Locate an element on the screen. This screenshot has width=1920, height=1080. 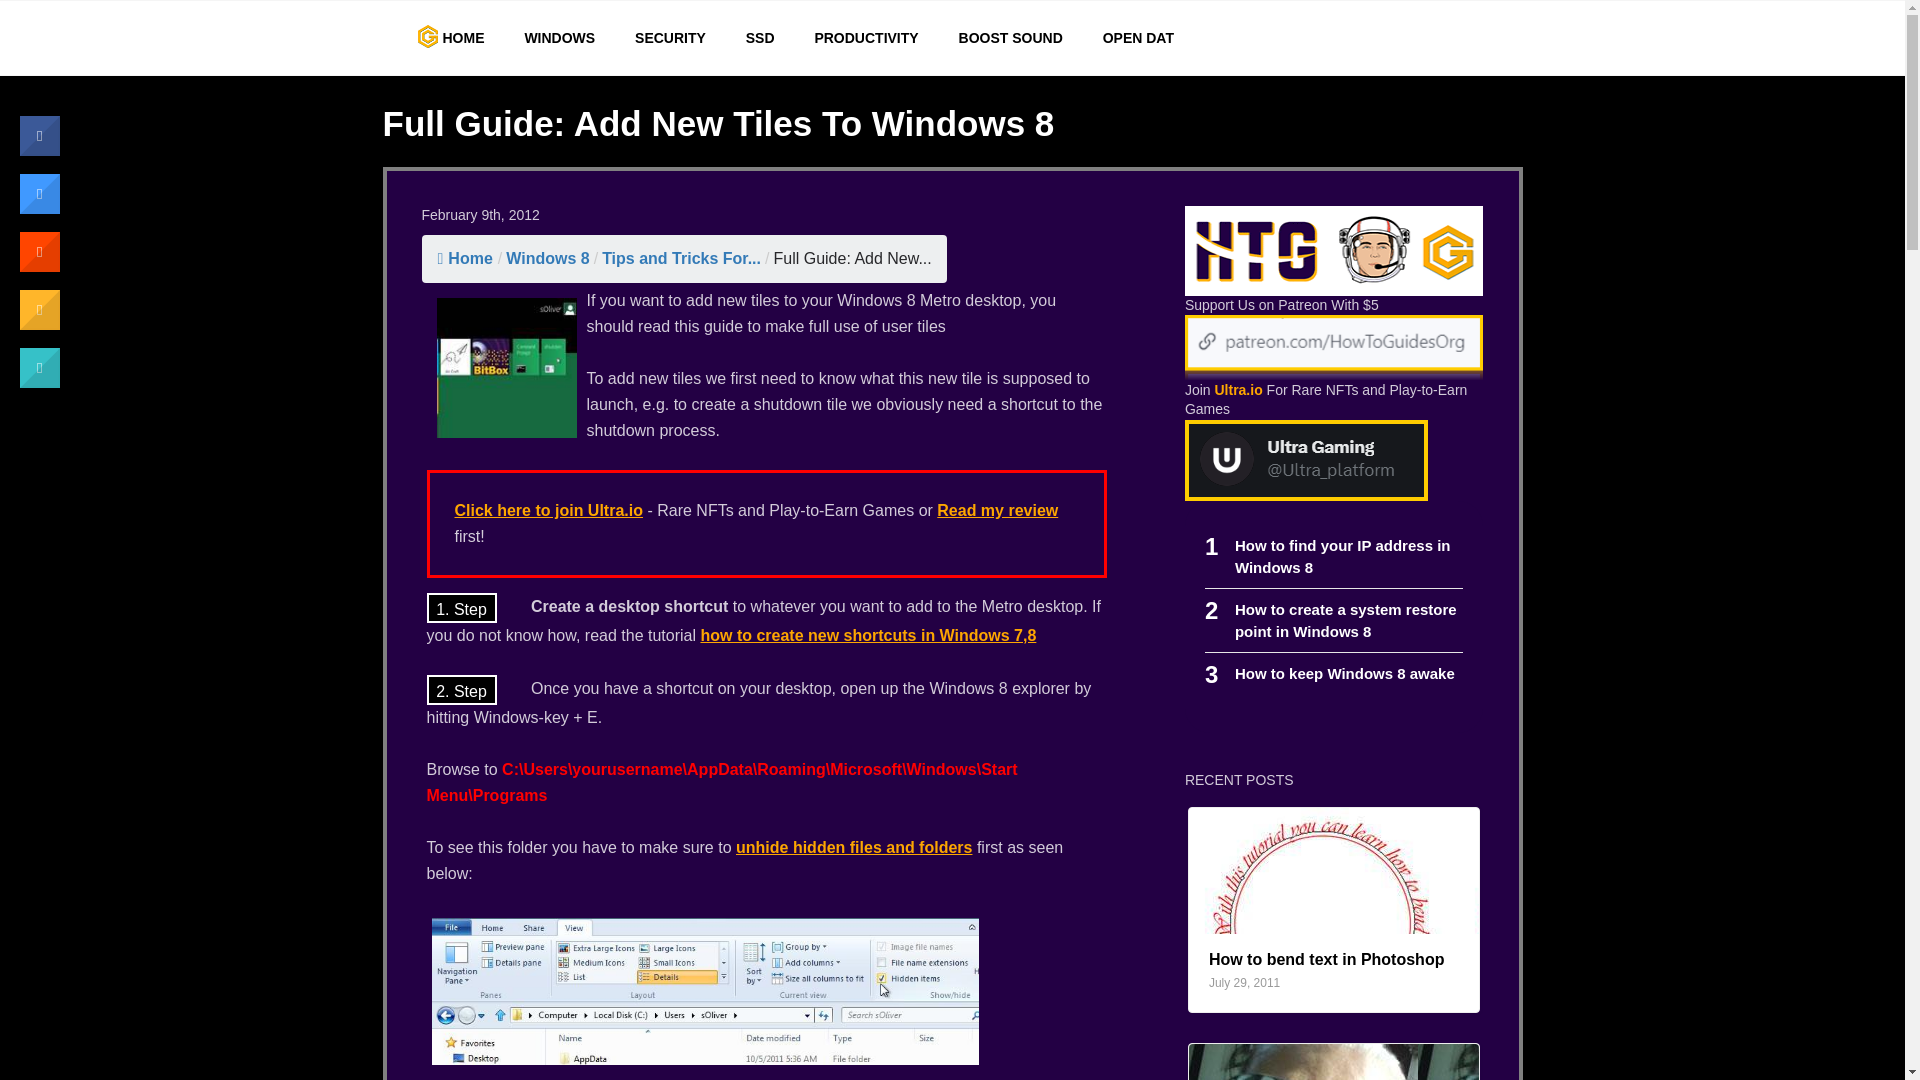
Click here to join Ultra.io is located at coordinates (866, 38).